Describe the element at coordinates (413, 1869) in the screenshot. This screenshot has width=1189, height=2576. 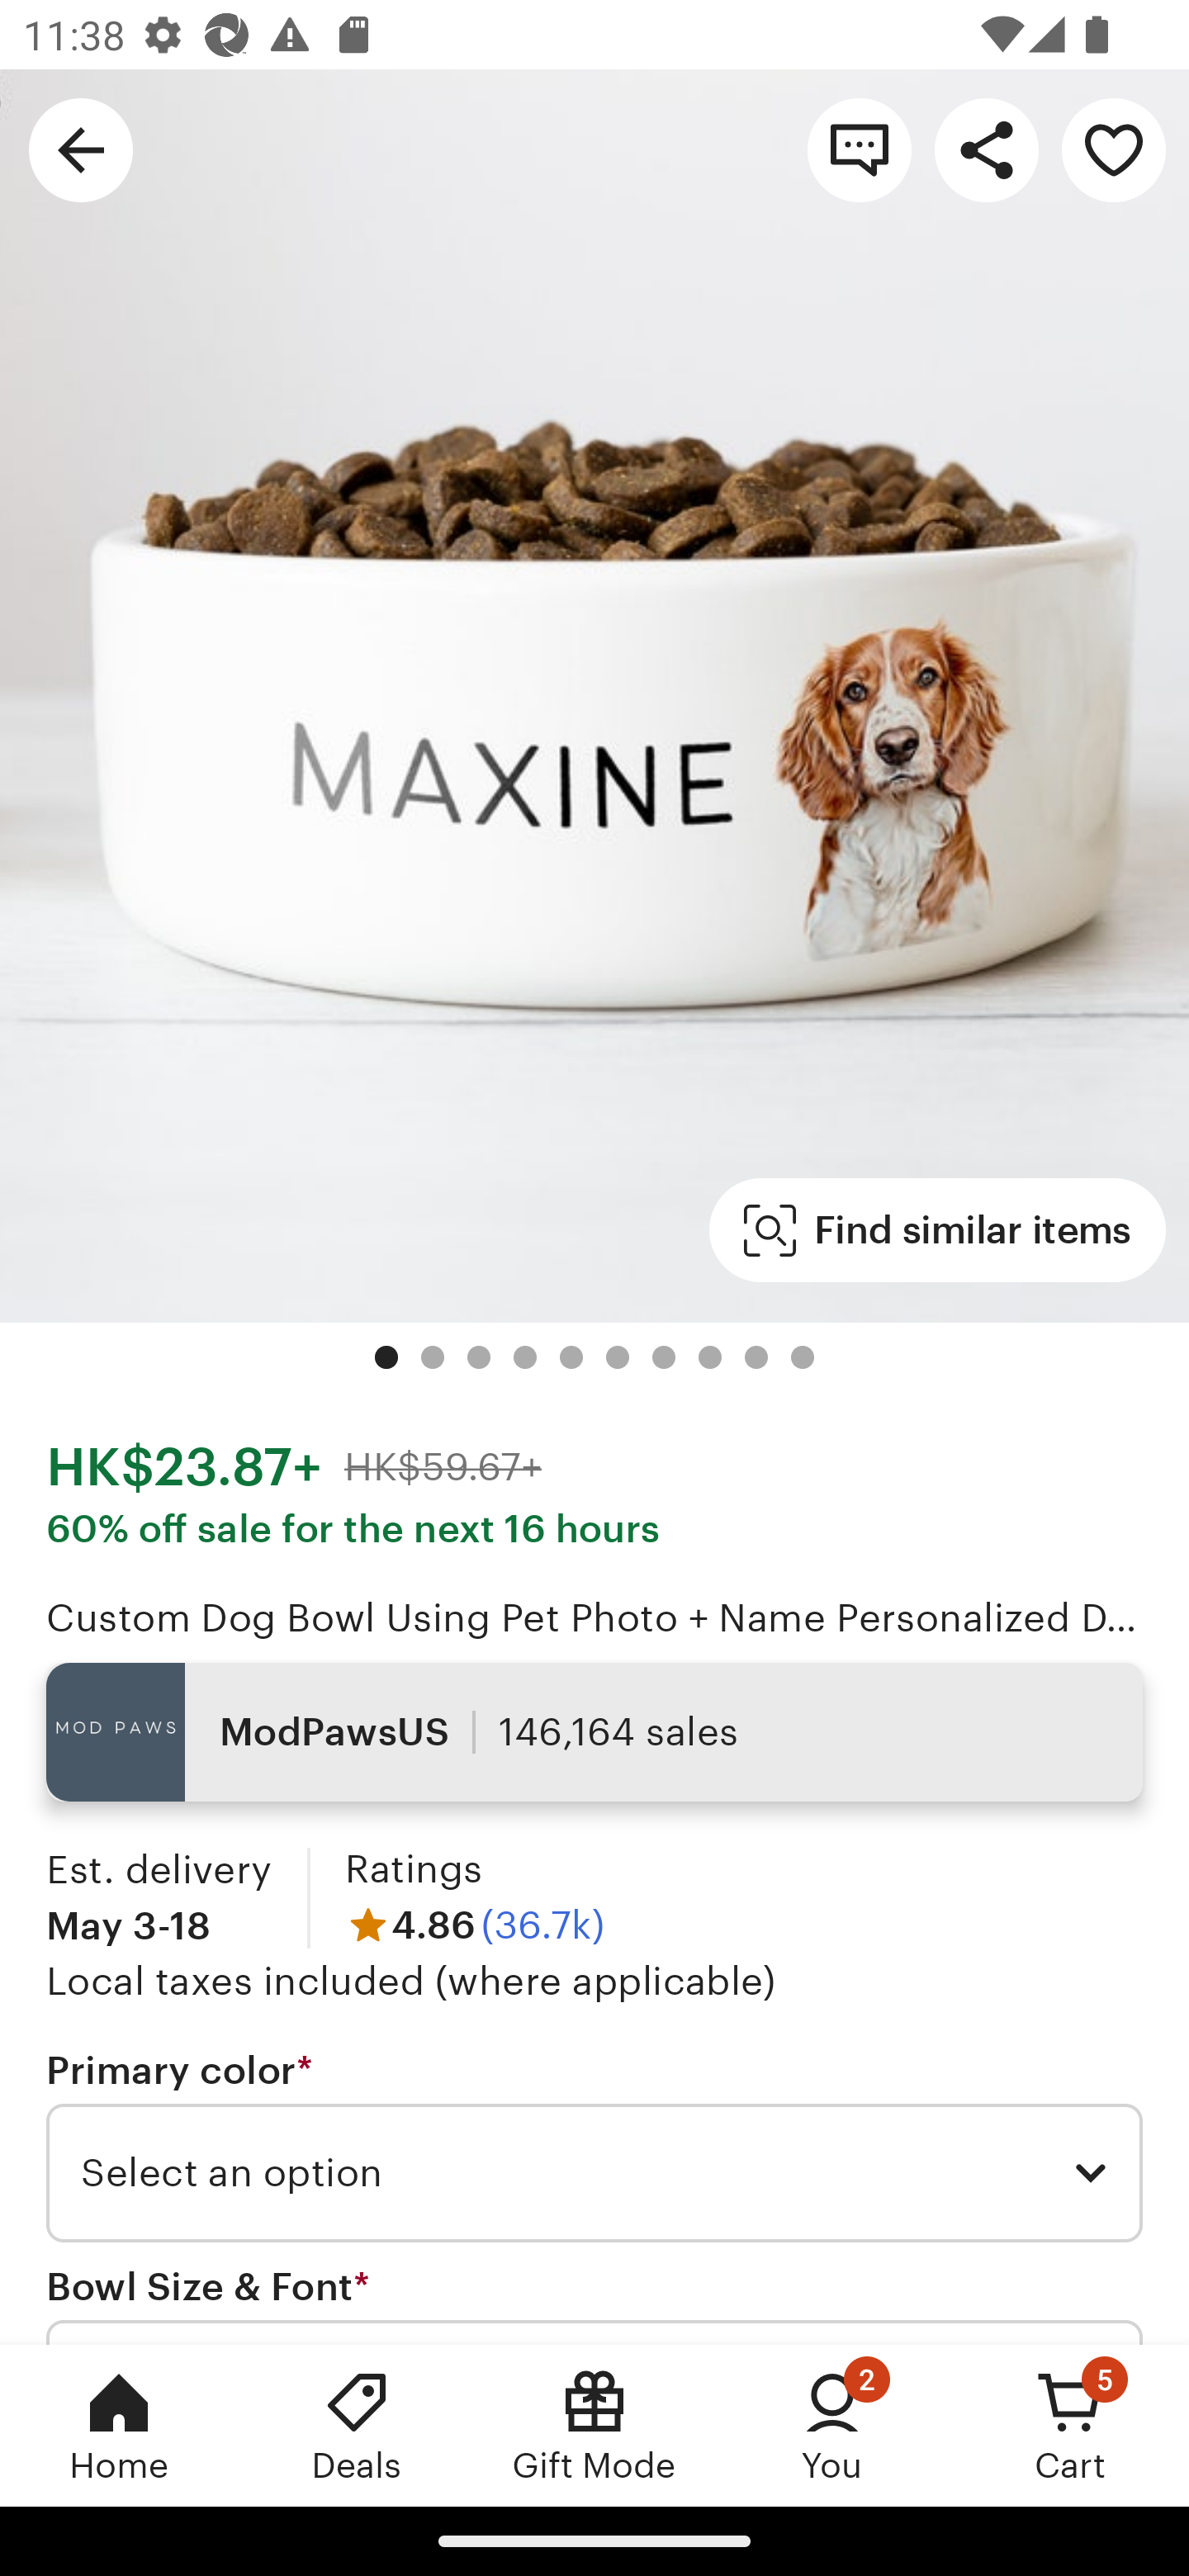
I see `Ratings` at that location.